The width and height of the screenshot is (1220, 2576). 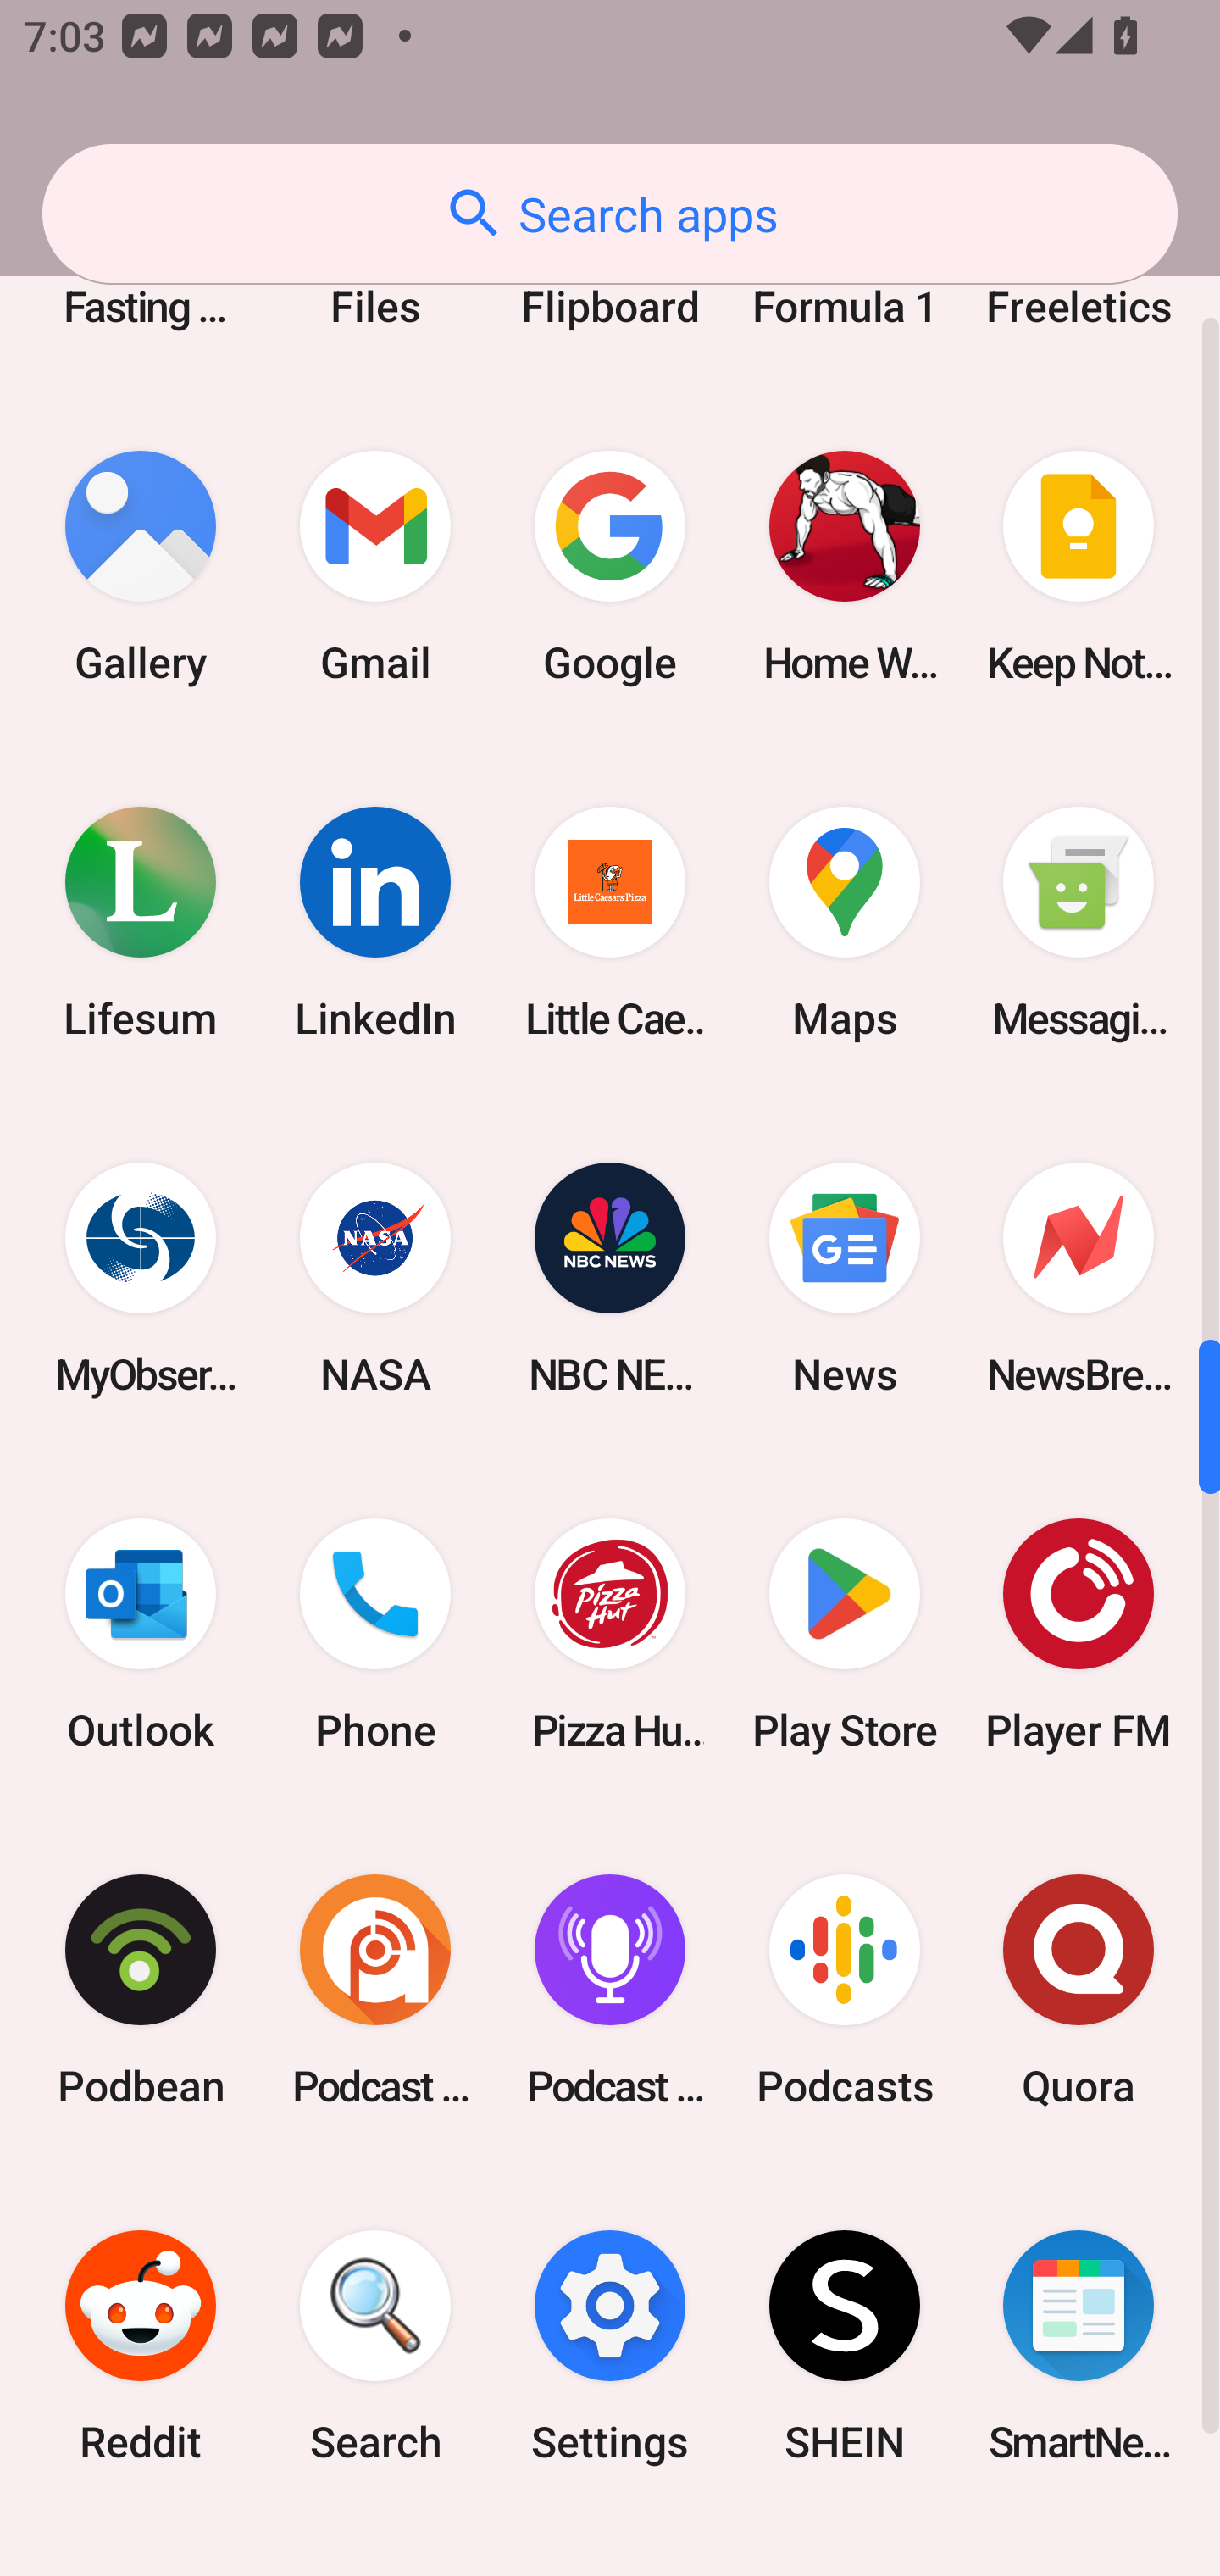 I want to click on Gallery, so click(x=141, y=566).